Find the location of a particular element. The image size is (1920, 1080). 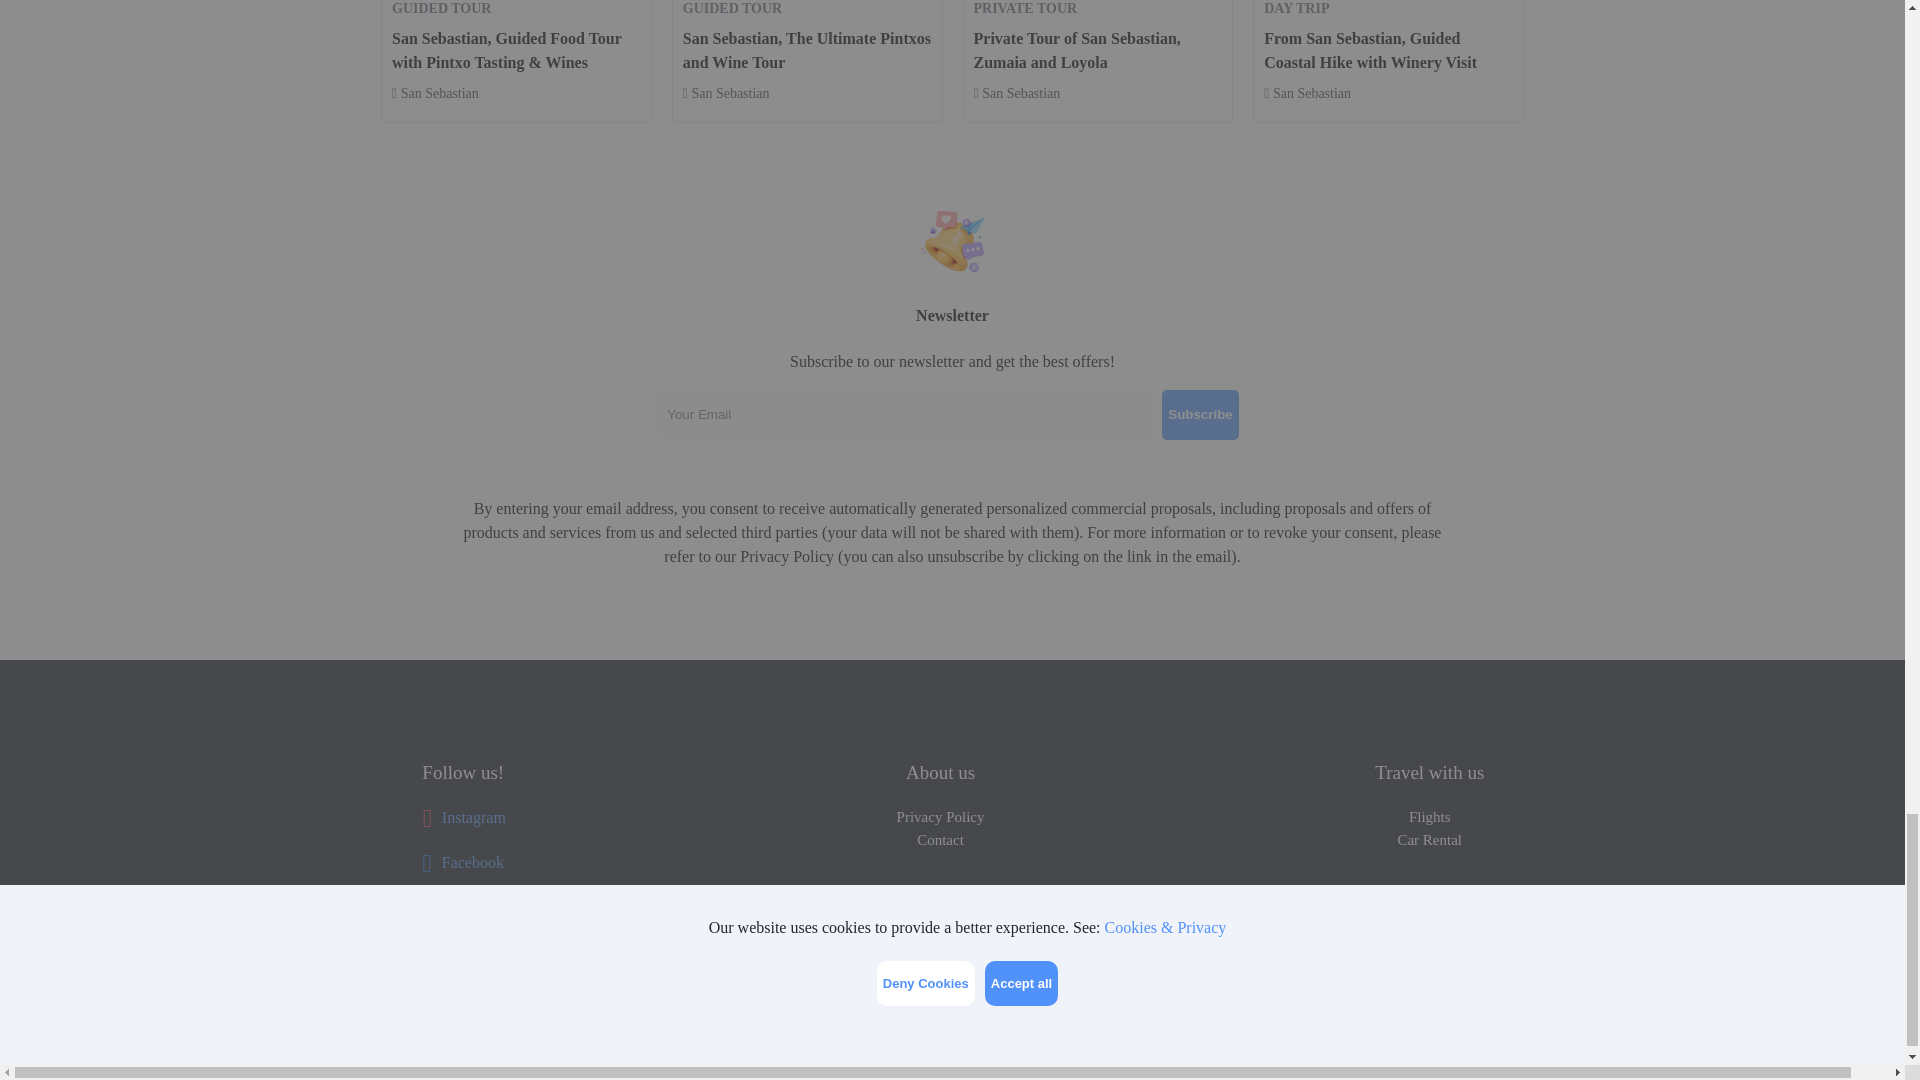

Flights is located at coordinates (1429, 817).